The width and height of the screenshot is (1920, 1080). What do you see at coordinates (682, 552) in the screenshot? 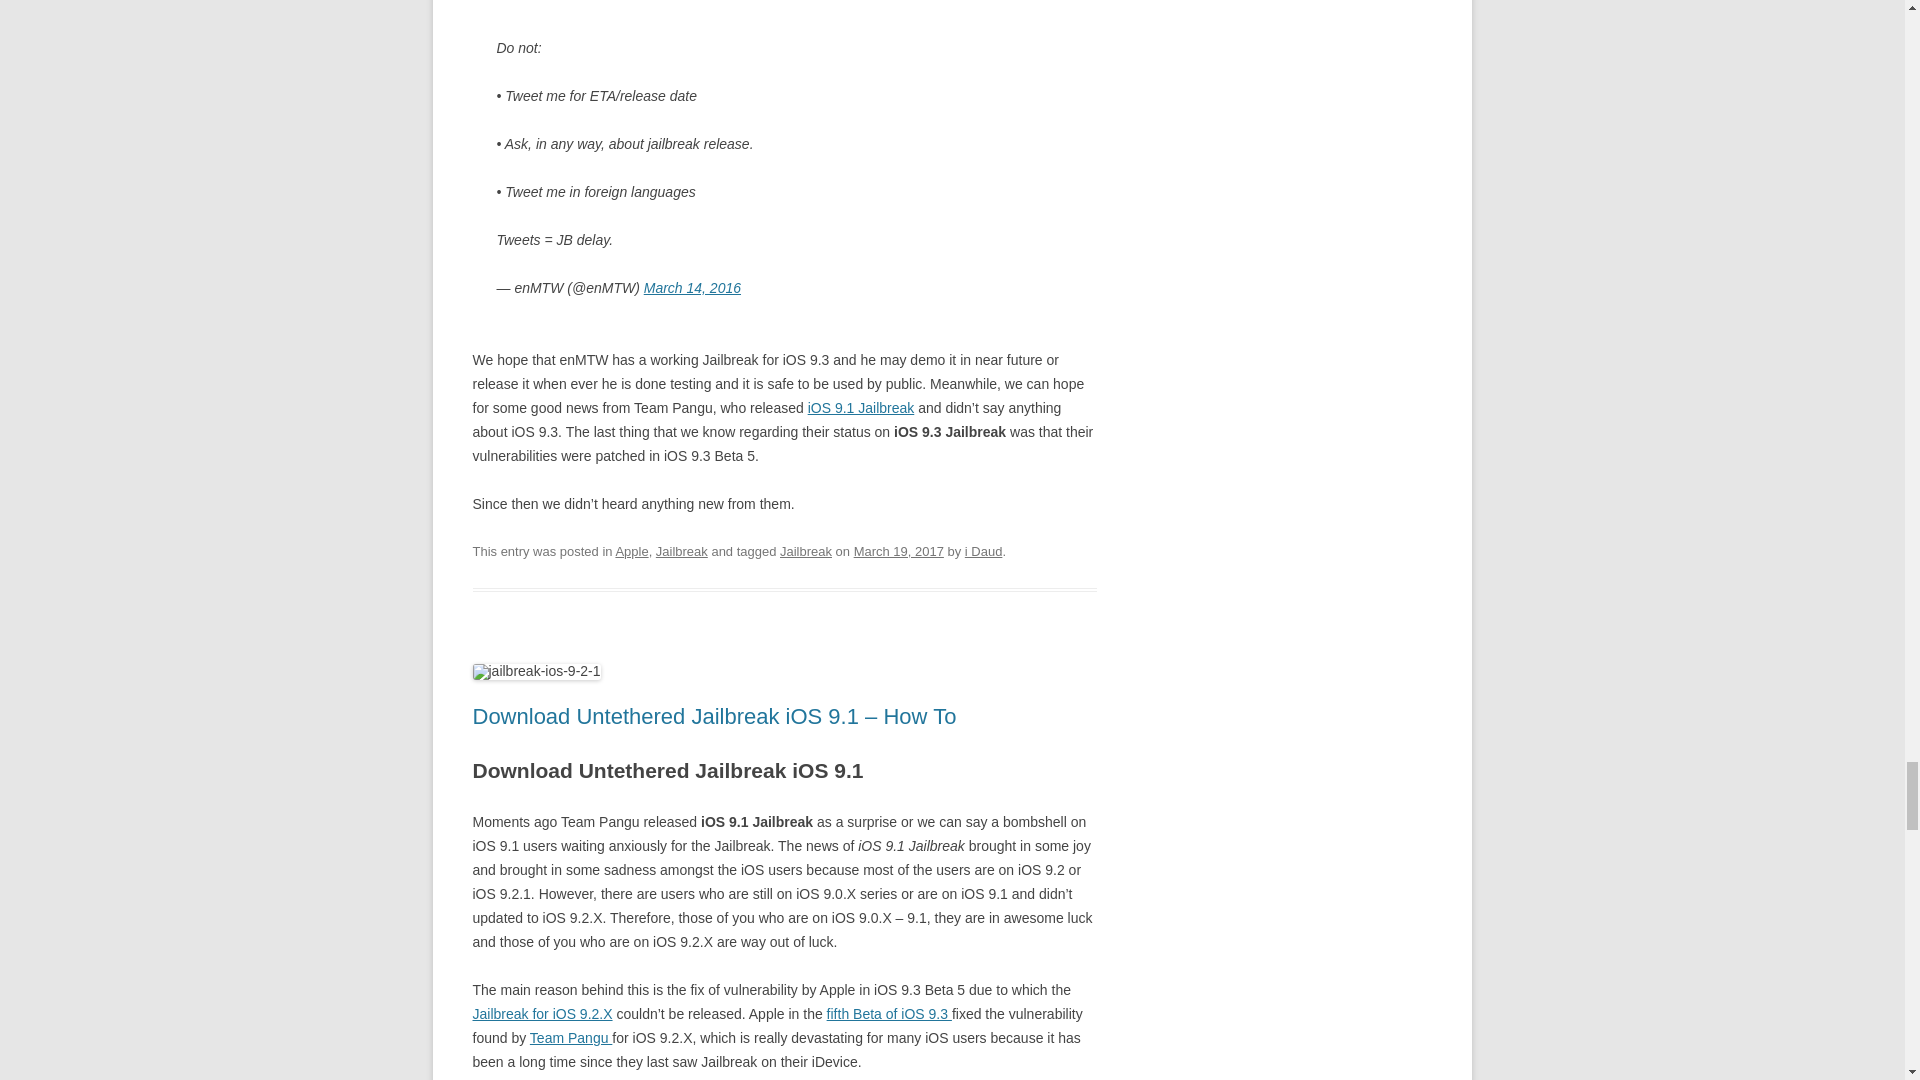
I see `Jailbreak` at bounding box center [682, 552].